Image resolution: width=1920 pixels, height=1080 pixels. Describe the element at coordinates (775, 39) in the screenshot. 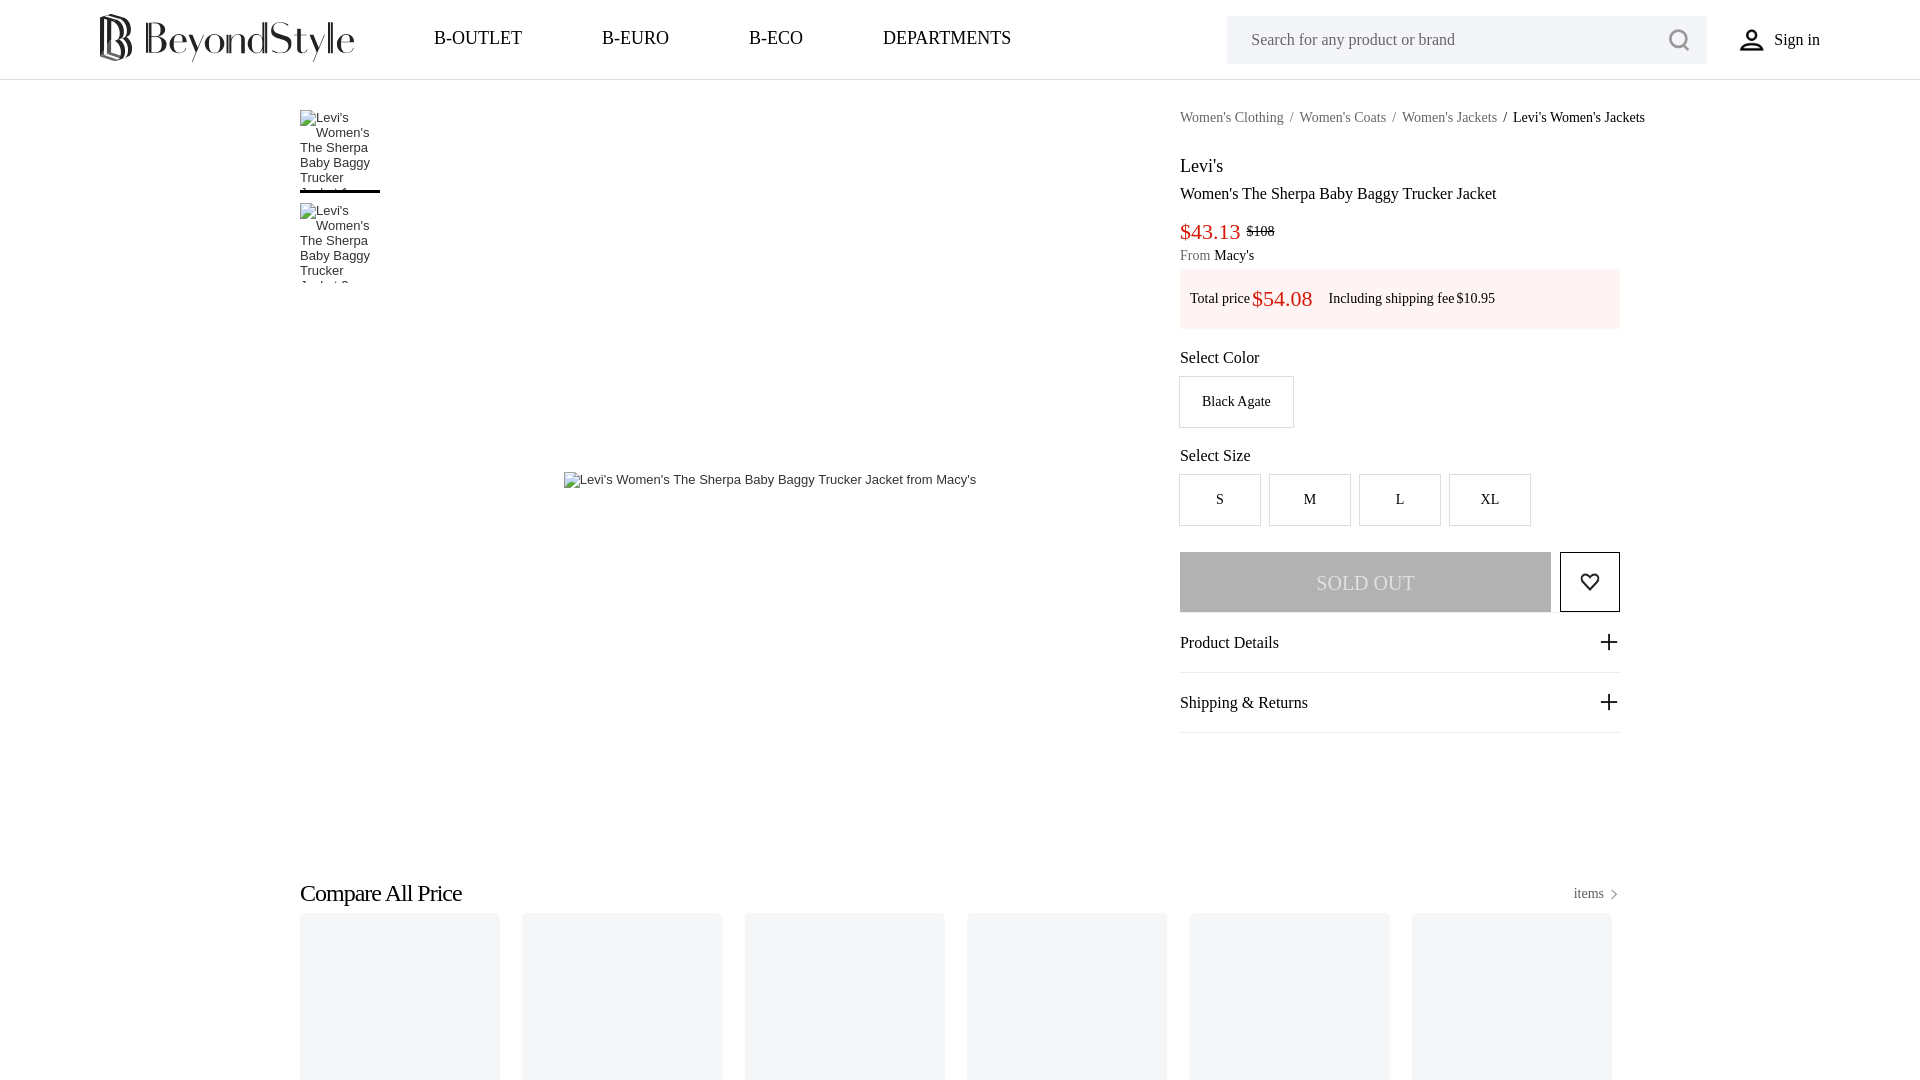

I see `B-ECO` at that location.